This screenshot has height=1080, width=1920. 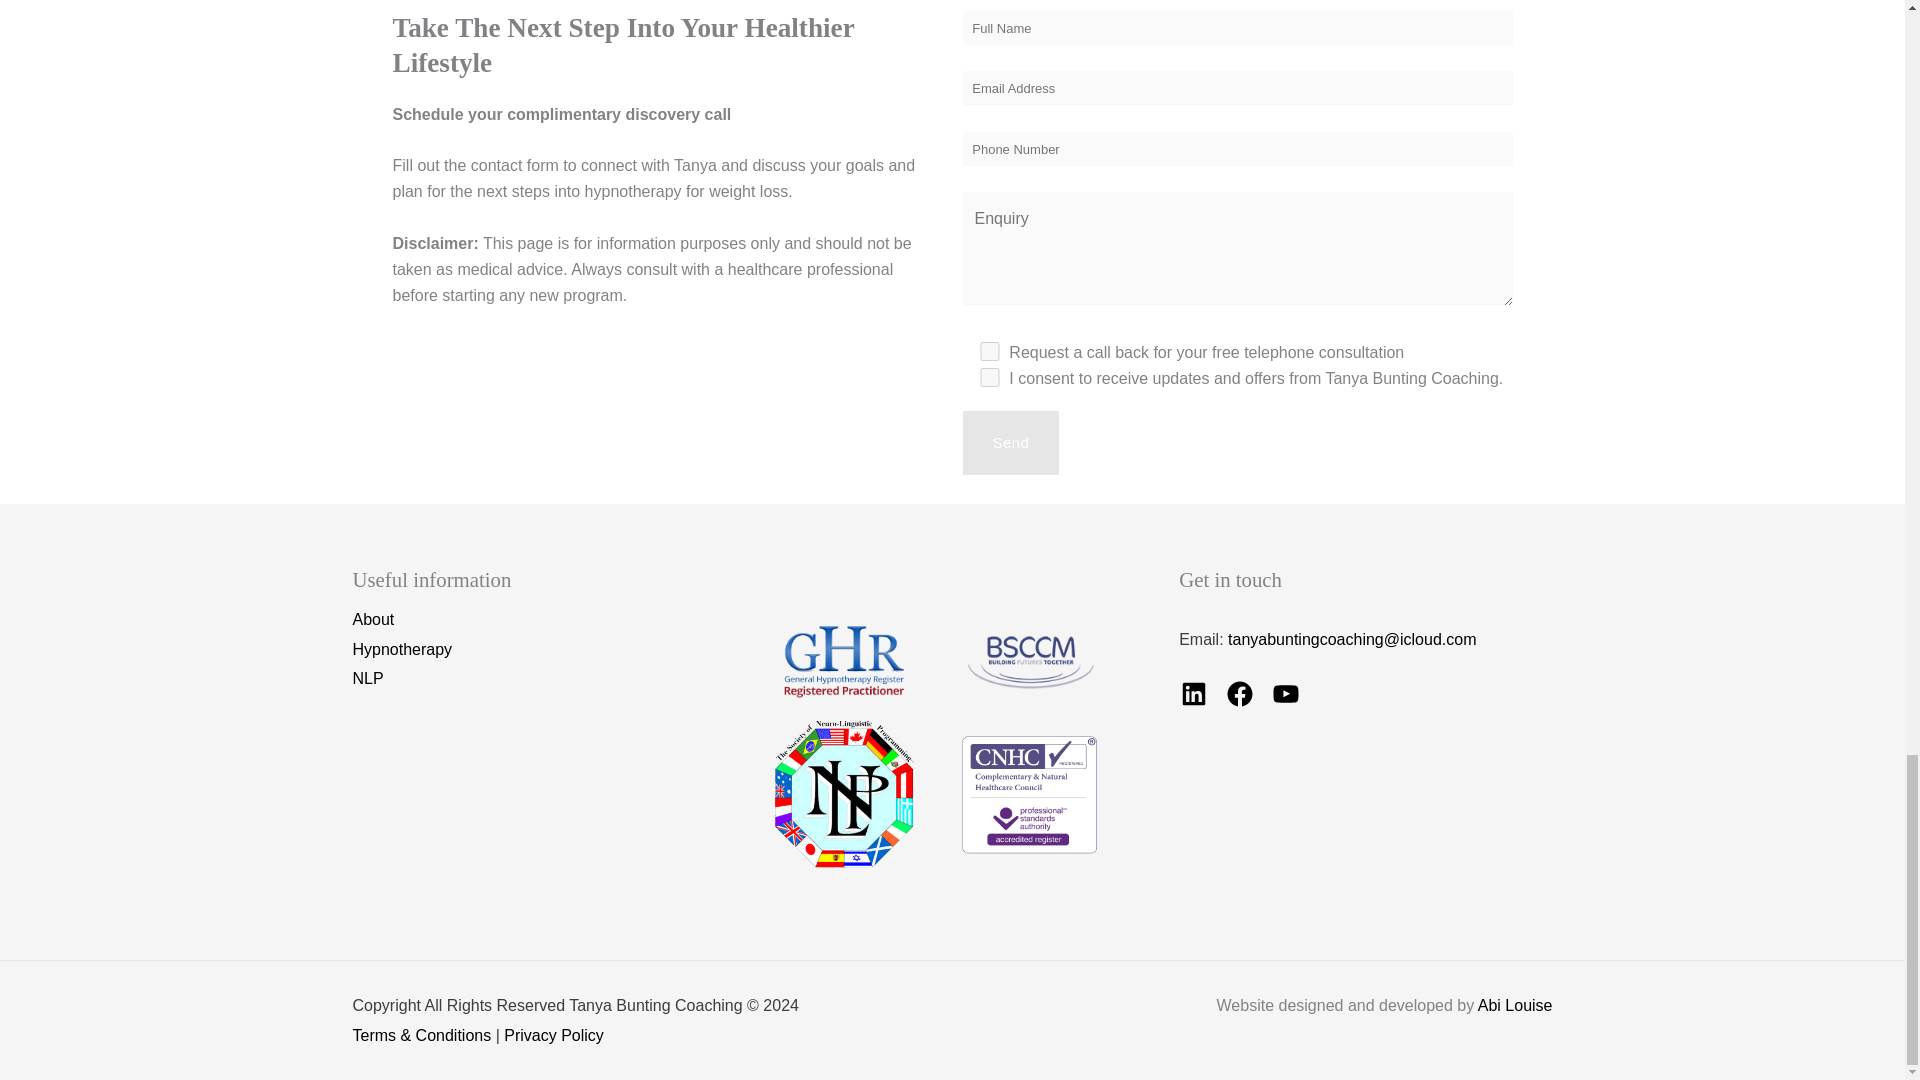 I want to click on Hypnotherapy, so click(x=401, y=650).